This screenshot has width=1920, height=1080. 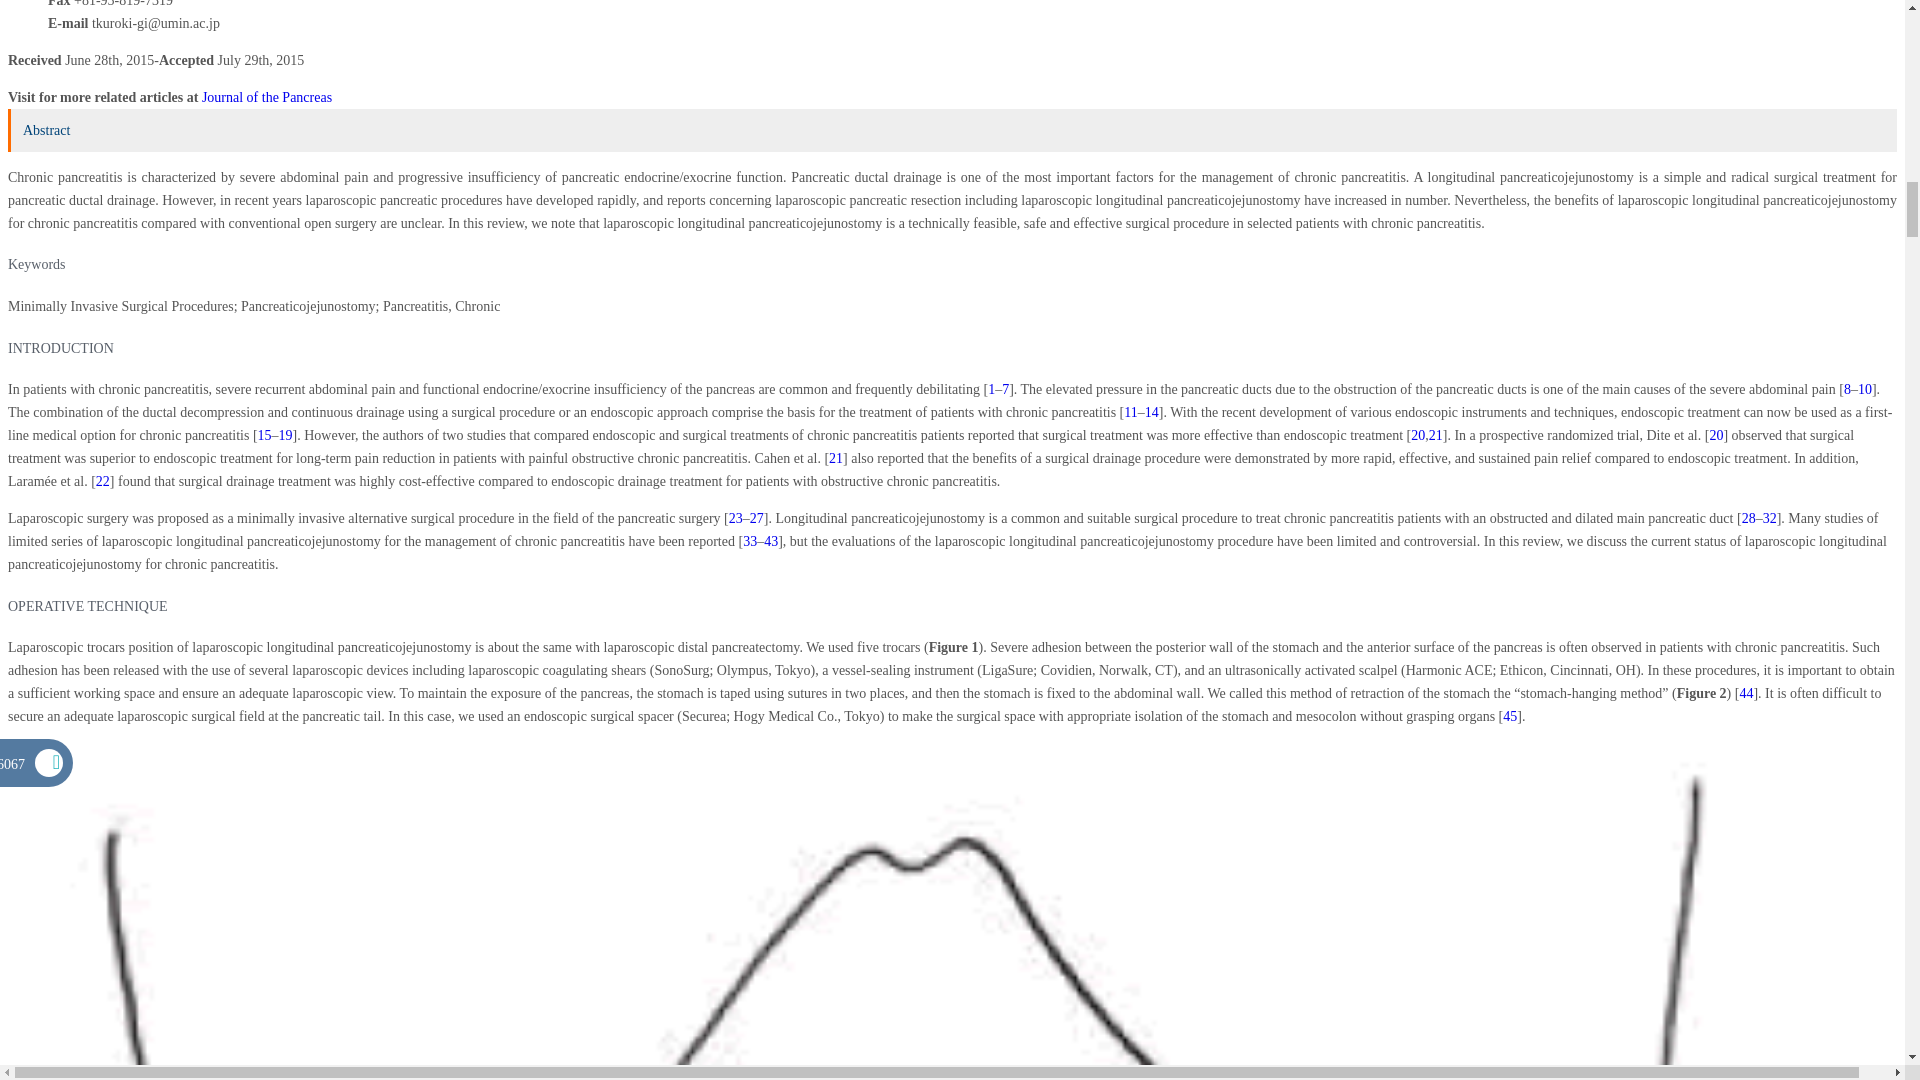 What do you see at coordinates (1865, 390) in the screenshot?
I see `10` at bounding box center [1865, 390].